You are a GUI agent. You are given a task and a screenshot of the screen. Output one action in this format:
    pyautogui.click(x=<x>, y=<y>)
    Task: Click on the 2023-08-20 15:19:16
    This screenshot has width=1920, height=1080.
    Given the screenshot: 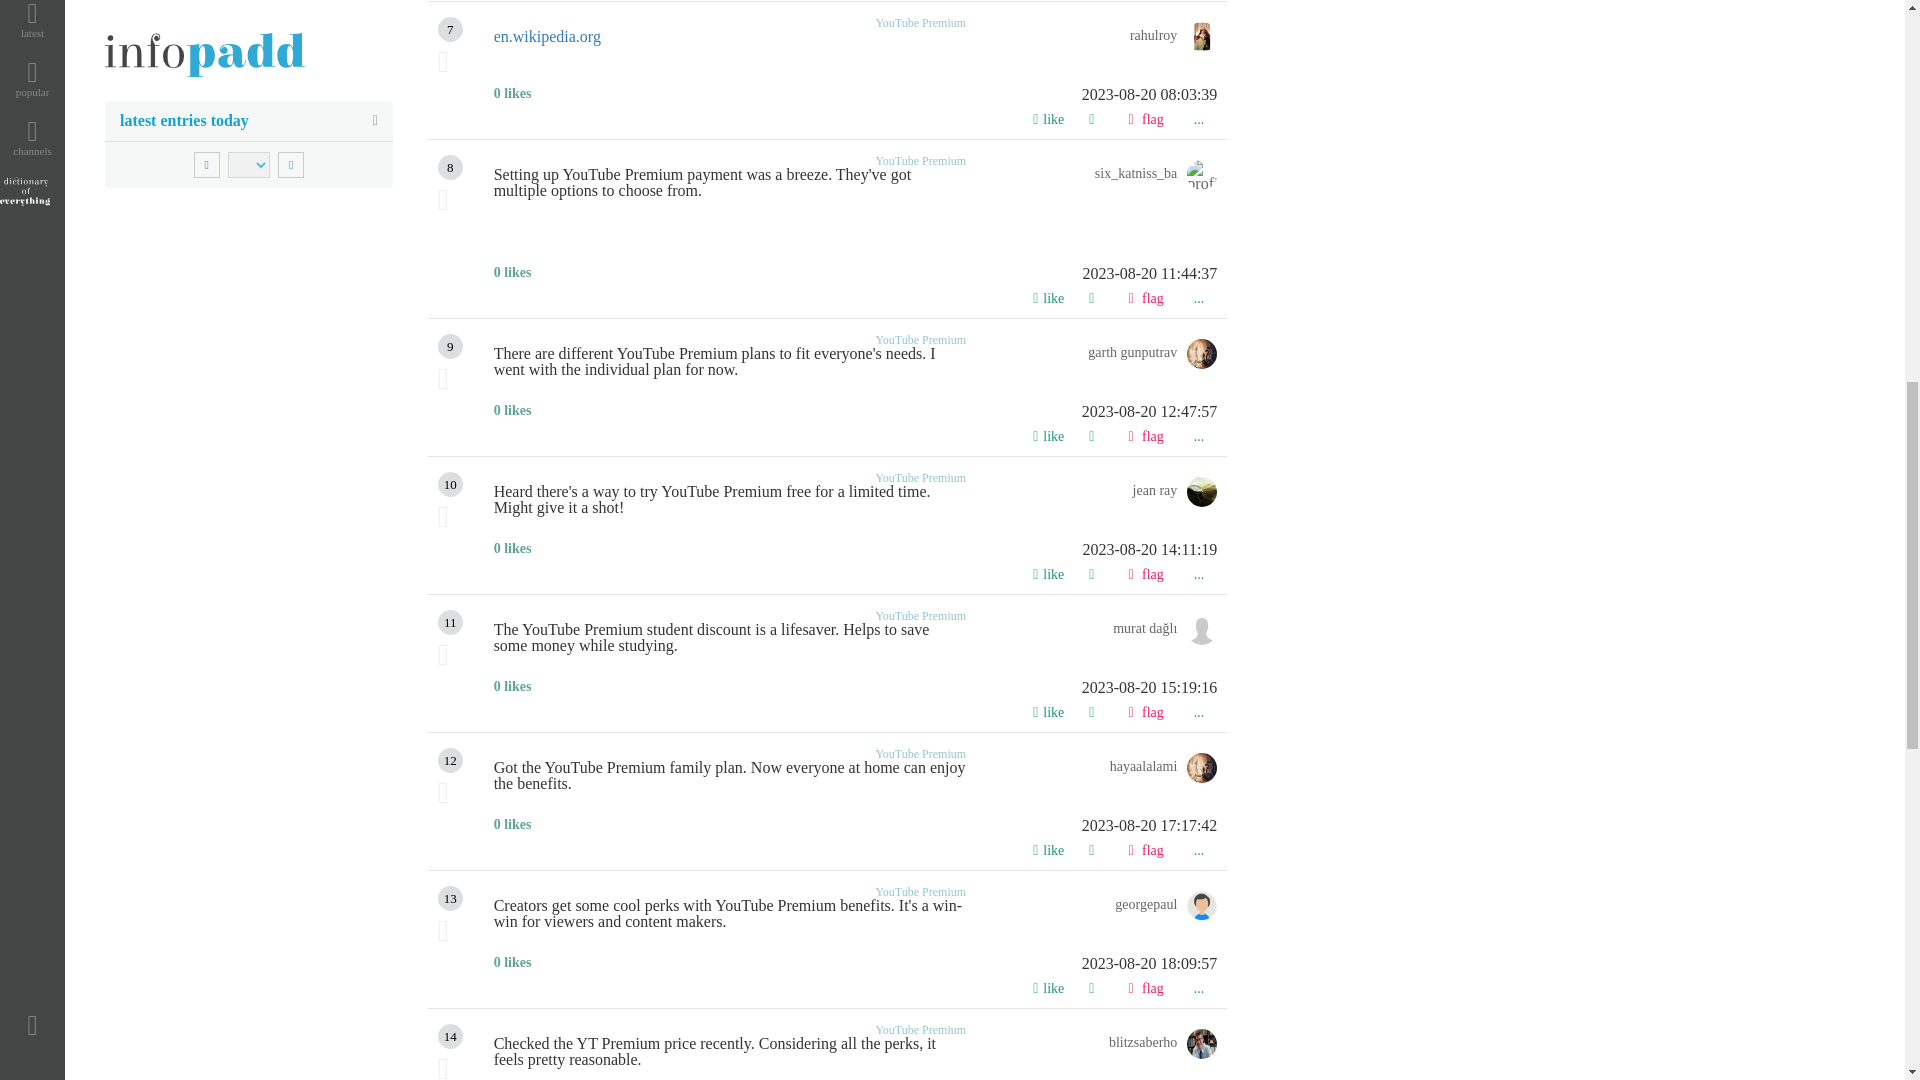 What is the action you would take?
    pyautogui.click(x=855, y=688)
    